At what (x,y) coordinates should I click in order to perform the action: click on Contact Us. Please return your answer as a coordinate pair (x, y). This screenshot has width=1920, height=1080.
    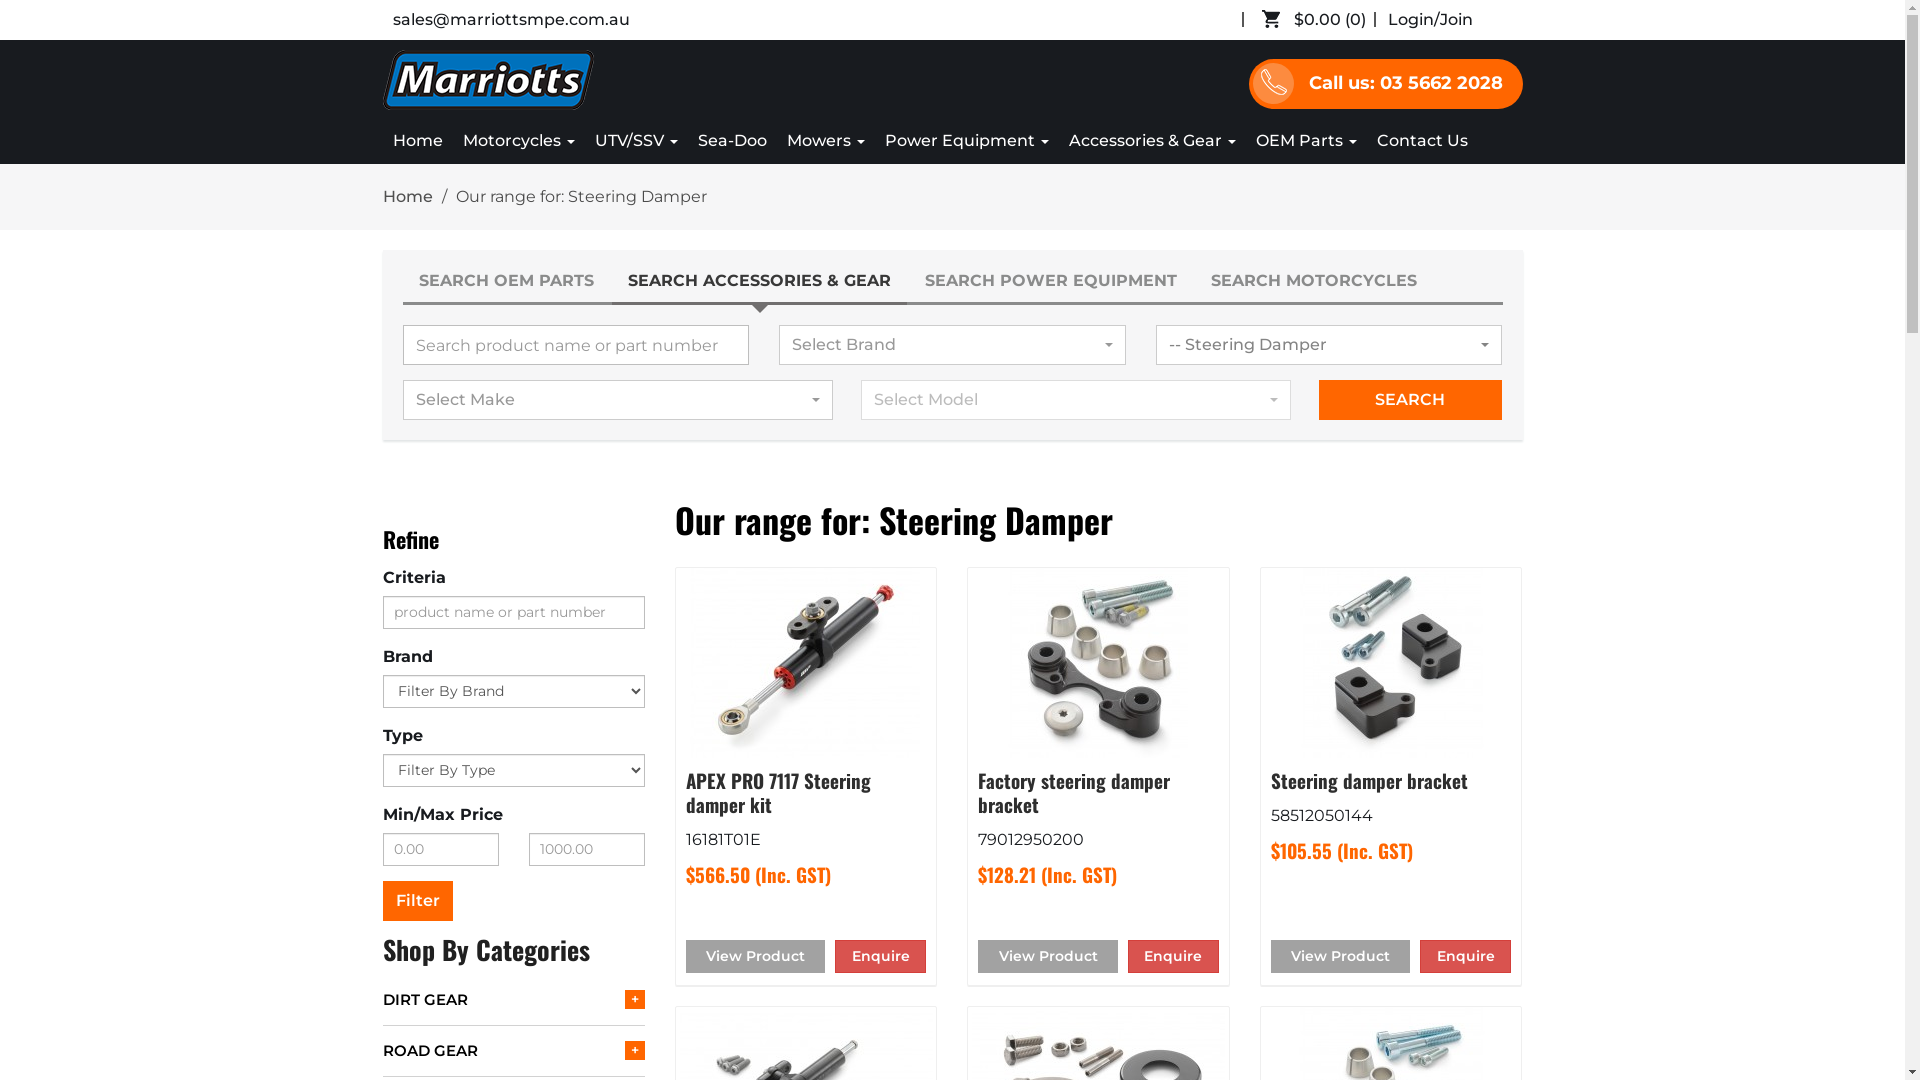
    Looking at the image, I should click on (1422, 141).